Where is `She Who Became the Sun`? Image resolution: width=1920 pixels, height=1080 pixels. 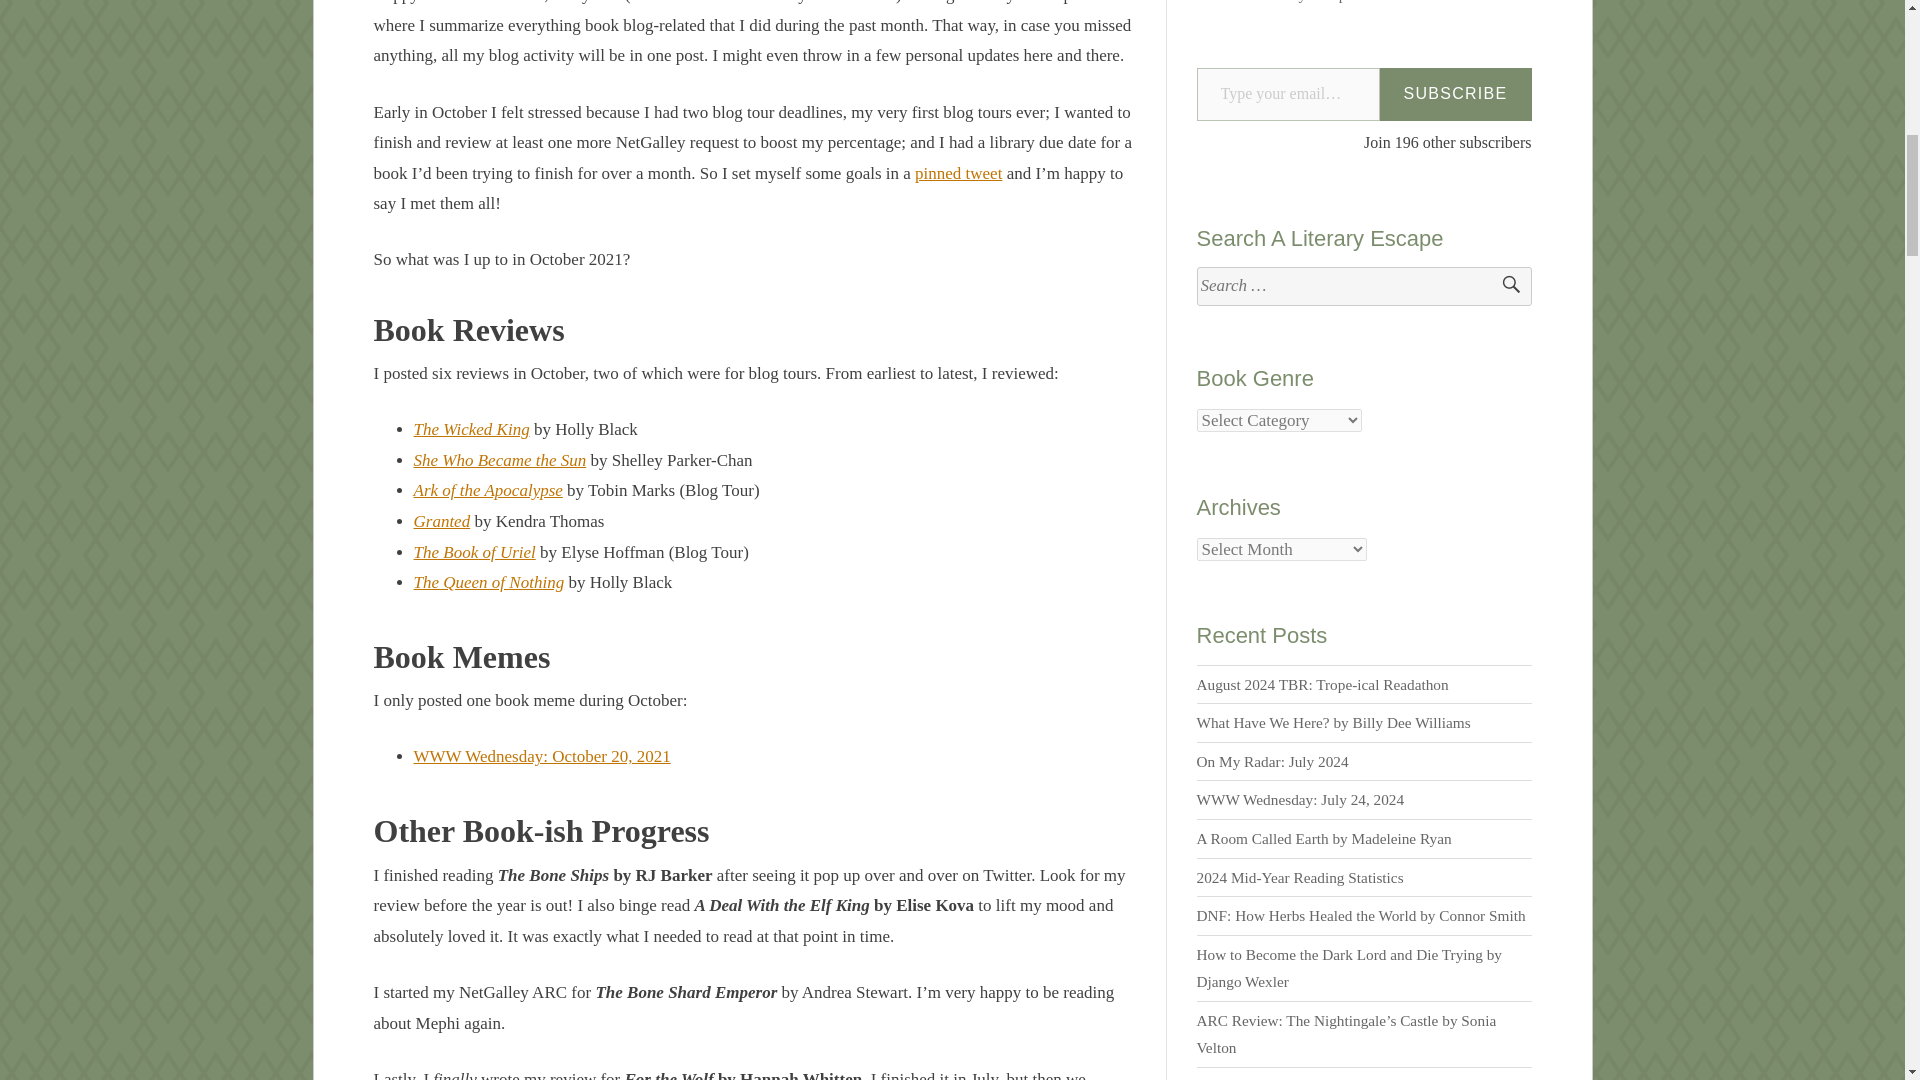
She Who Became the Sun is located at coordinates (500, 460).